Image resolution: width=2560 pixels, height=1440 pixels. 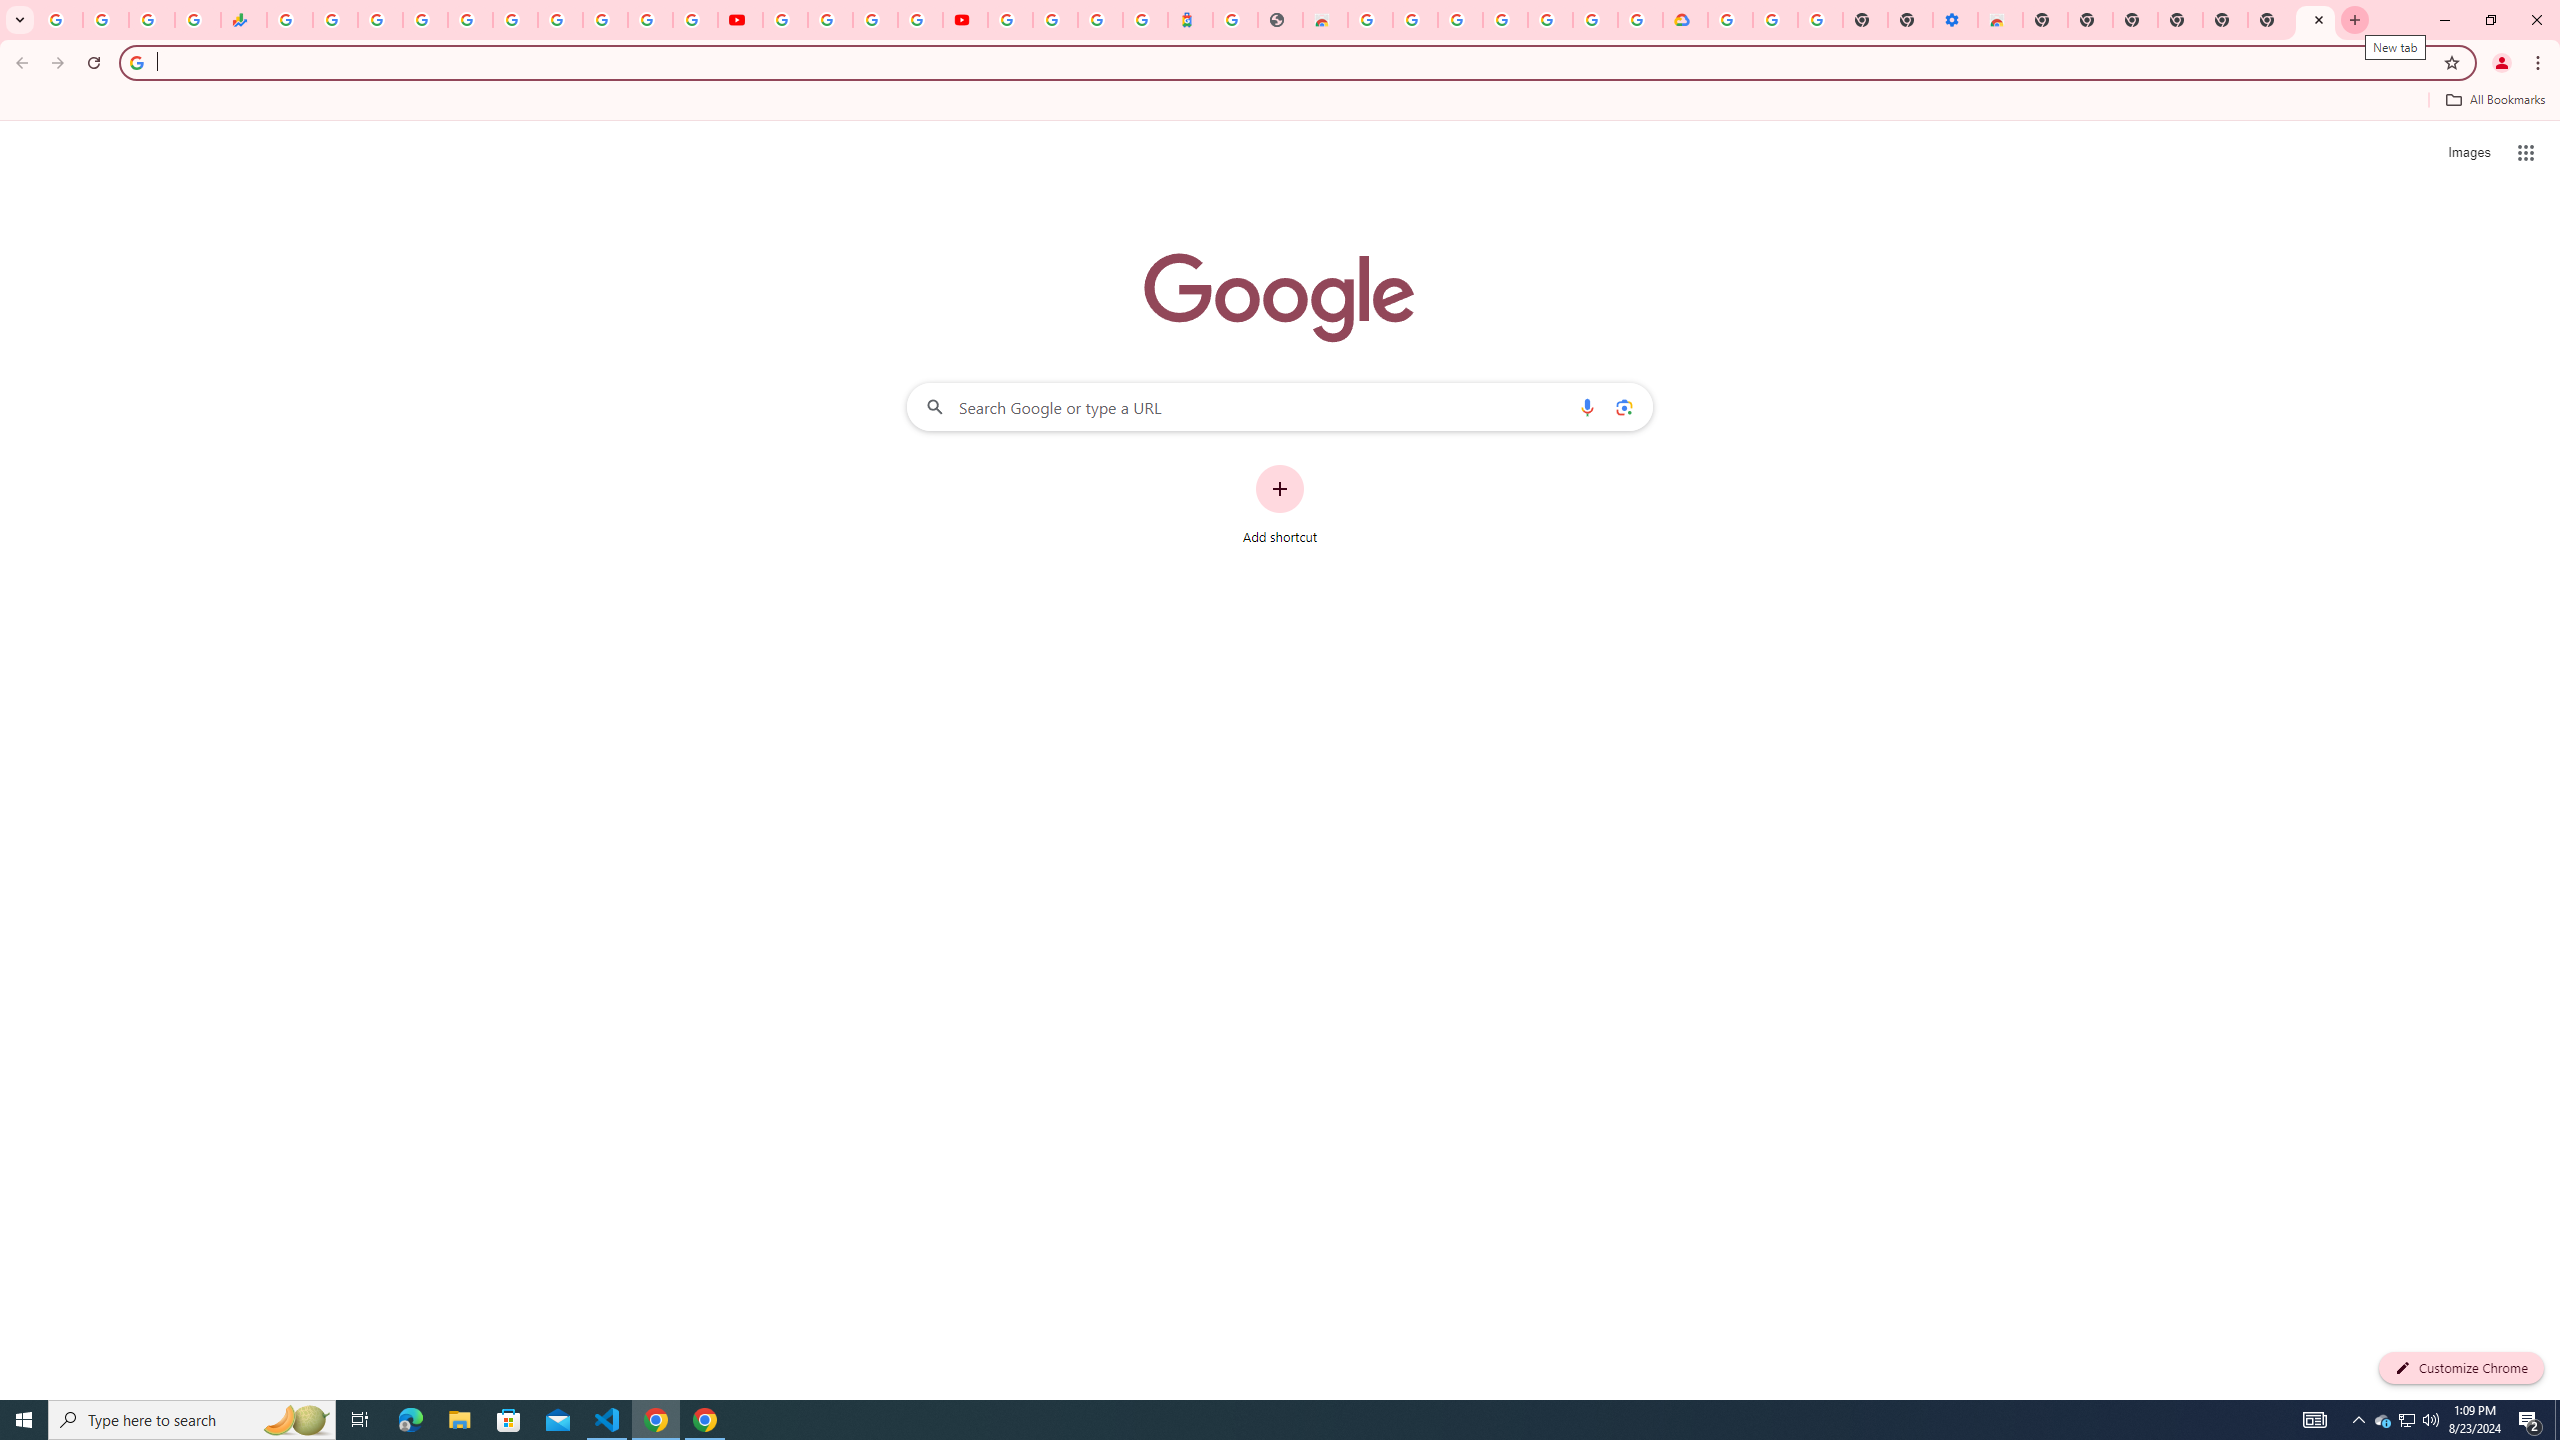 What do you see at coordinates (2315, 20) in the screenshot?
I see `New Tab` at bounding box center [2315, 20].